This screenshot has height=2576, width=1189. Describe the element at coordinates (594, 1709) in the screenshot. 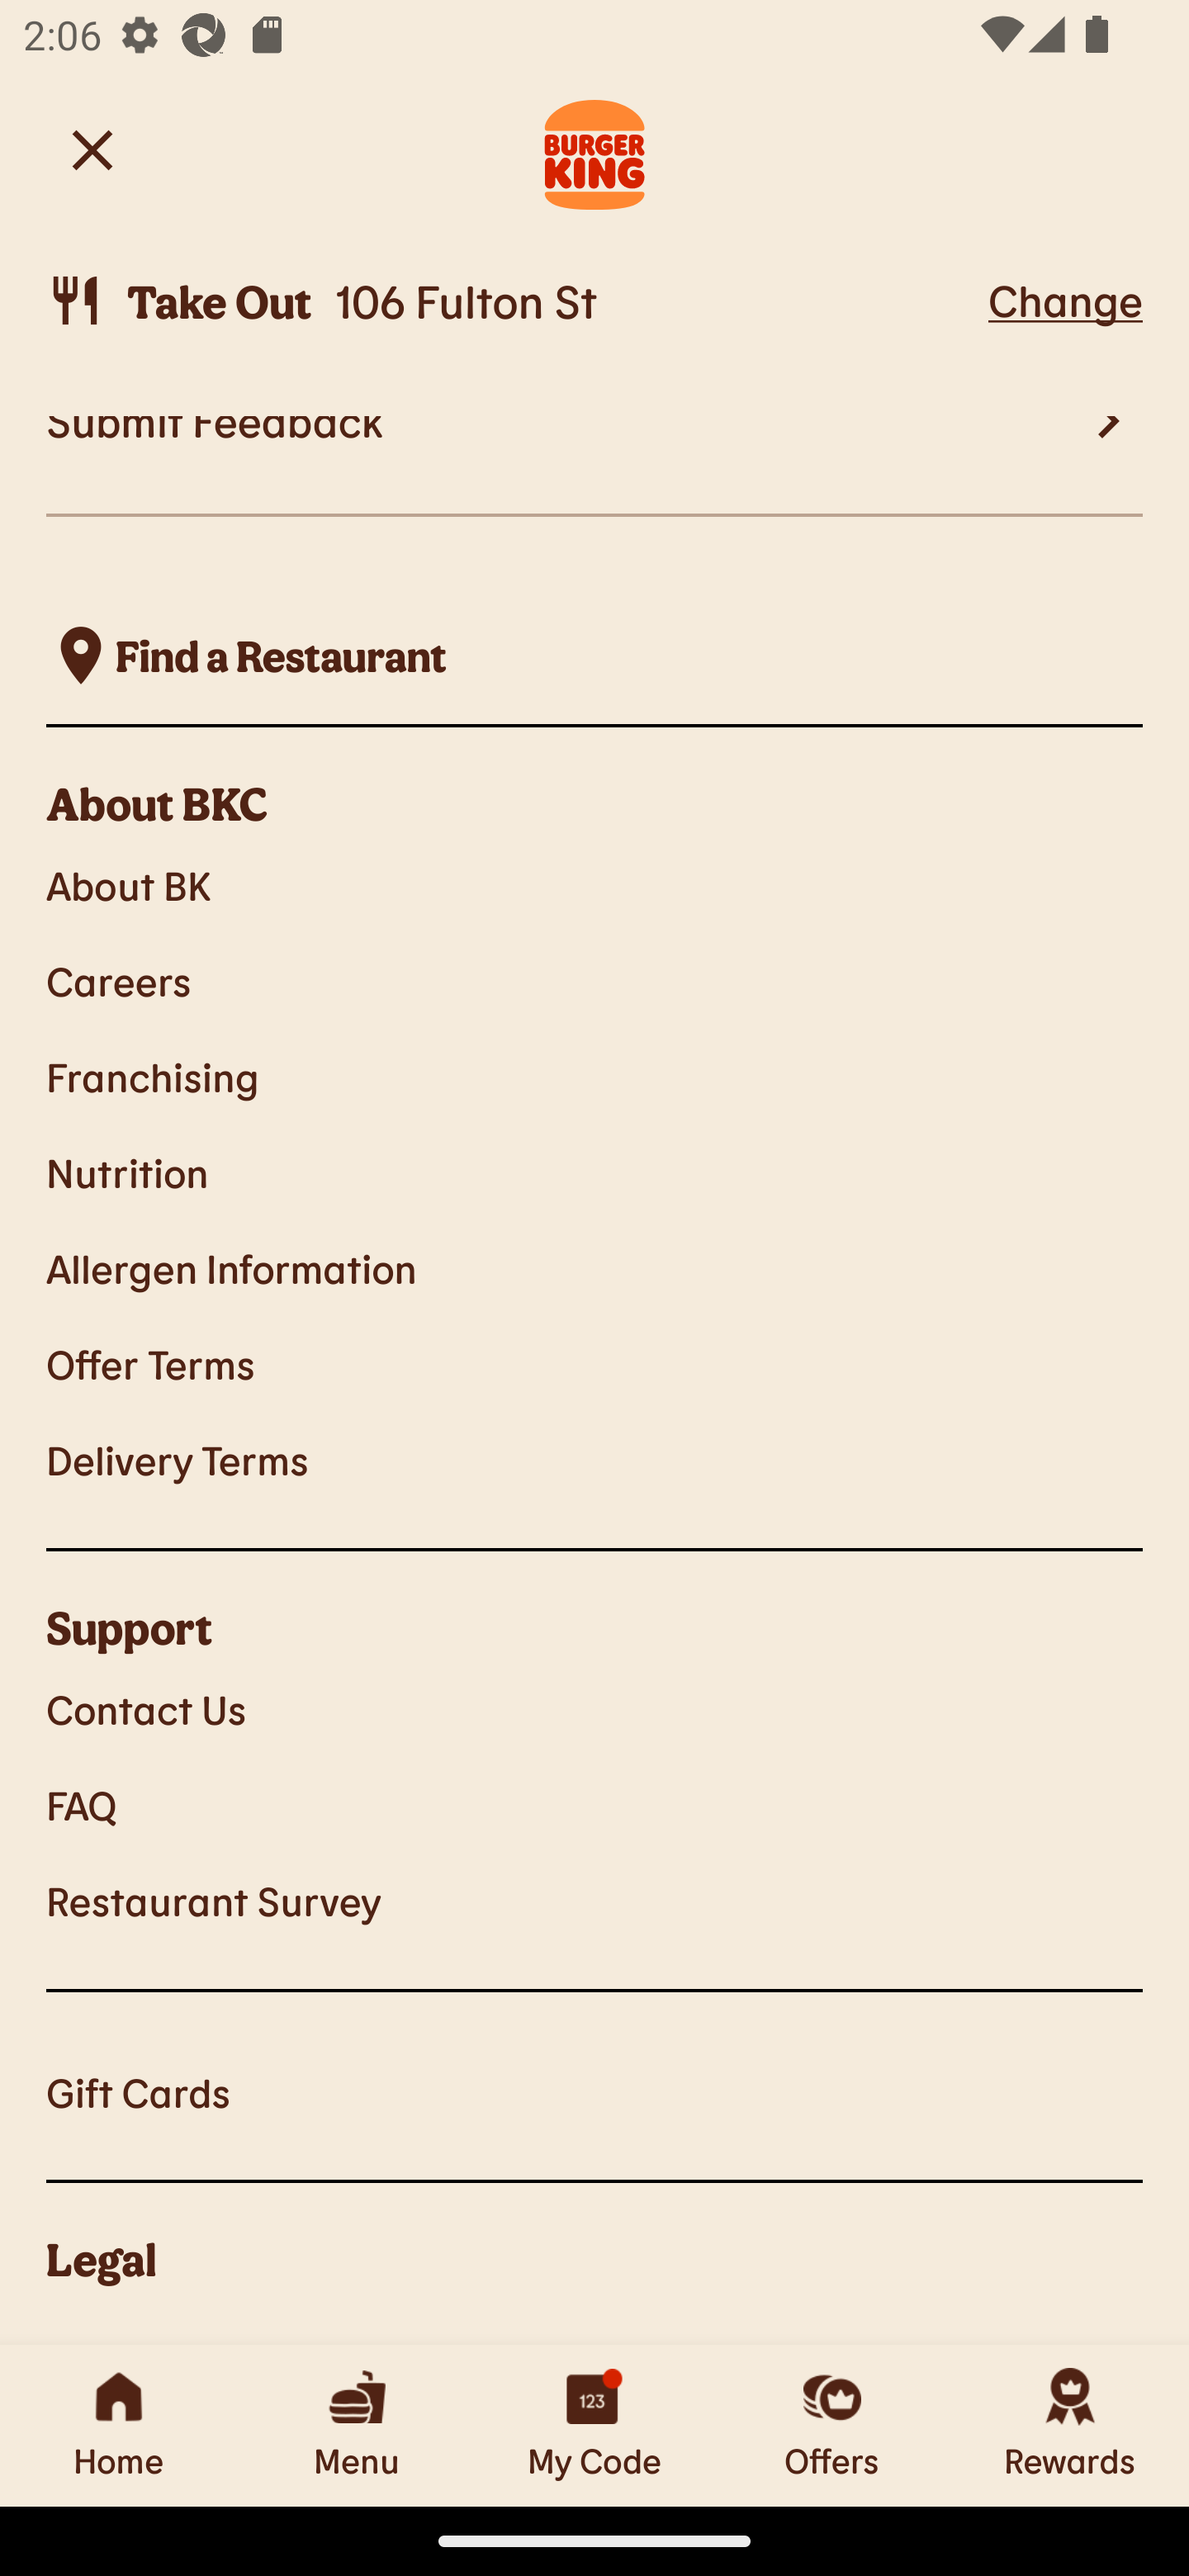

I see `Contact Us` at that location.